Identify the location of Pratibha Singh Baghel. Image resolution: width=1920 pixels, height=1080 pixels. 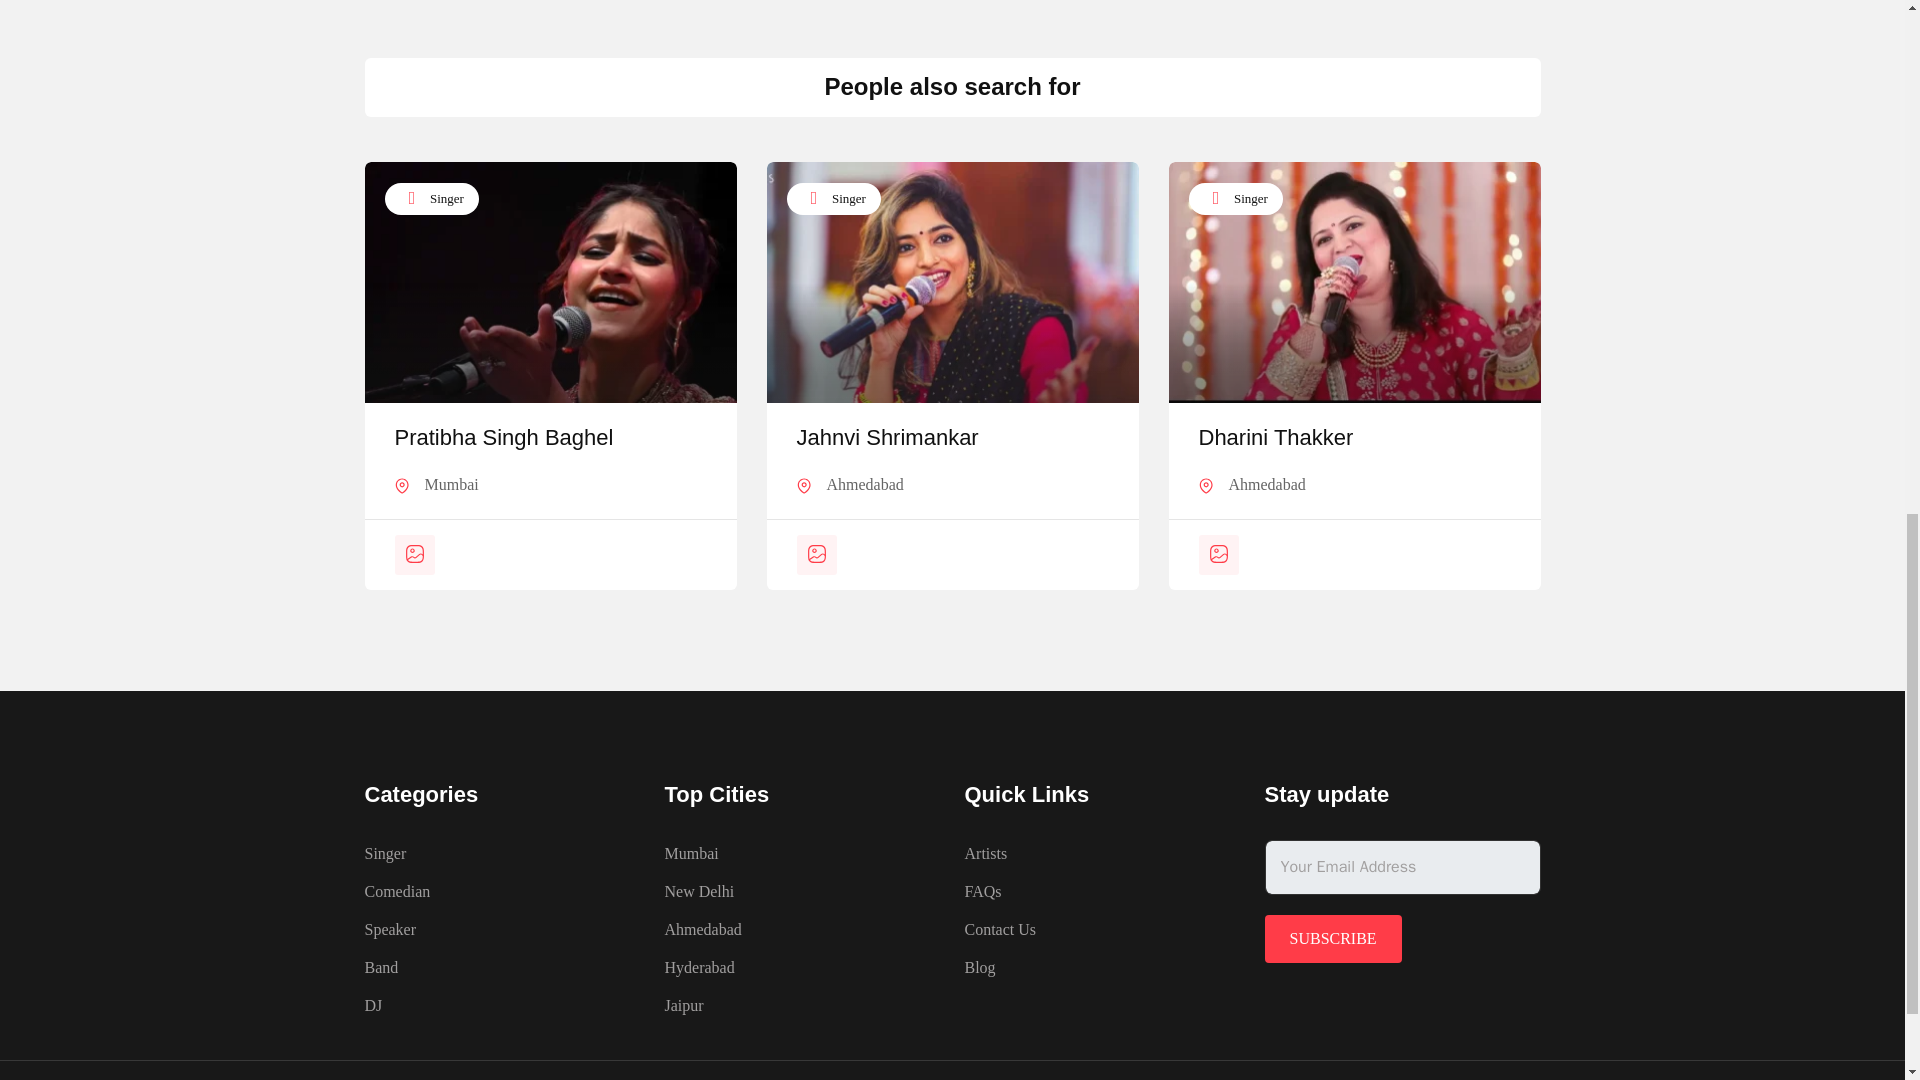
(502, 438).